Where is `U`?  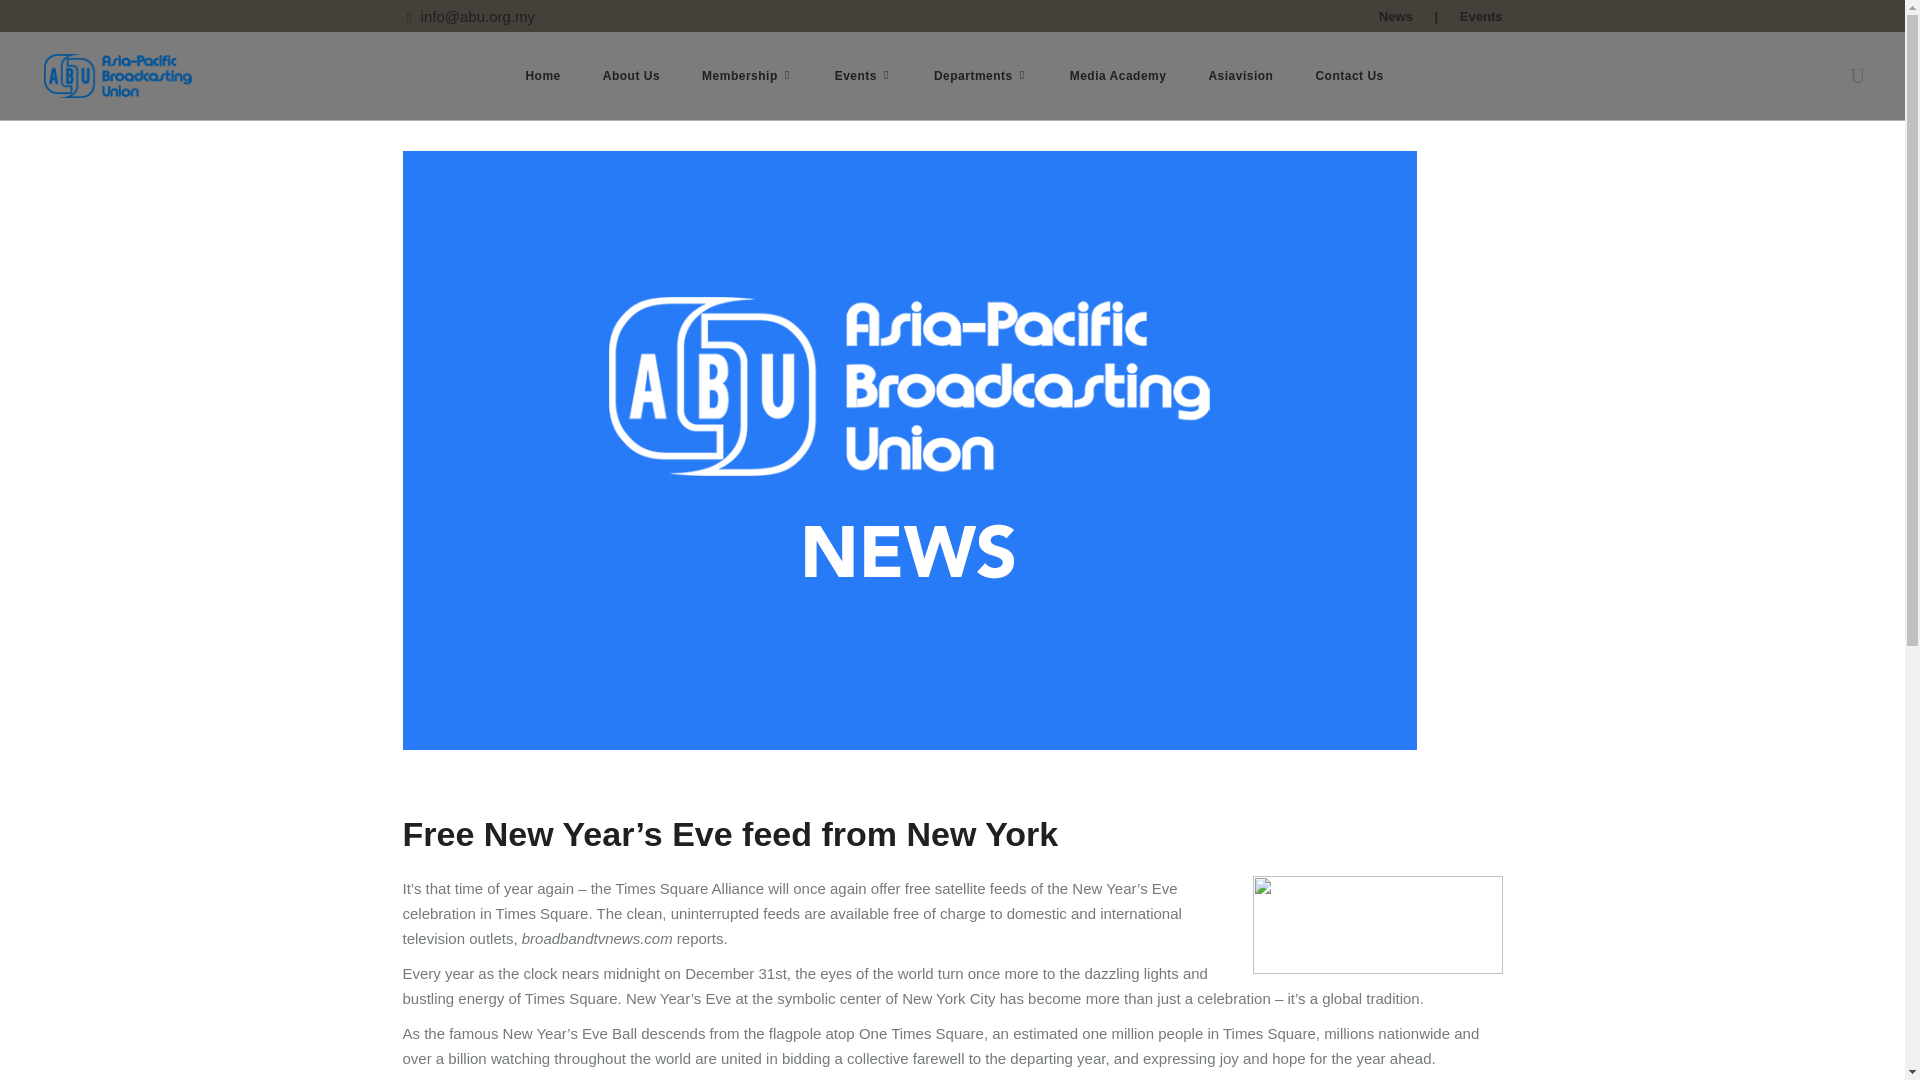
U is located at coordinates (1414, 562).